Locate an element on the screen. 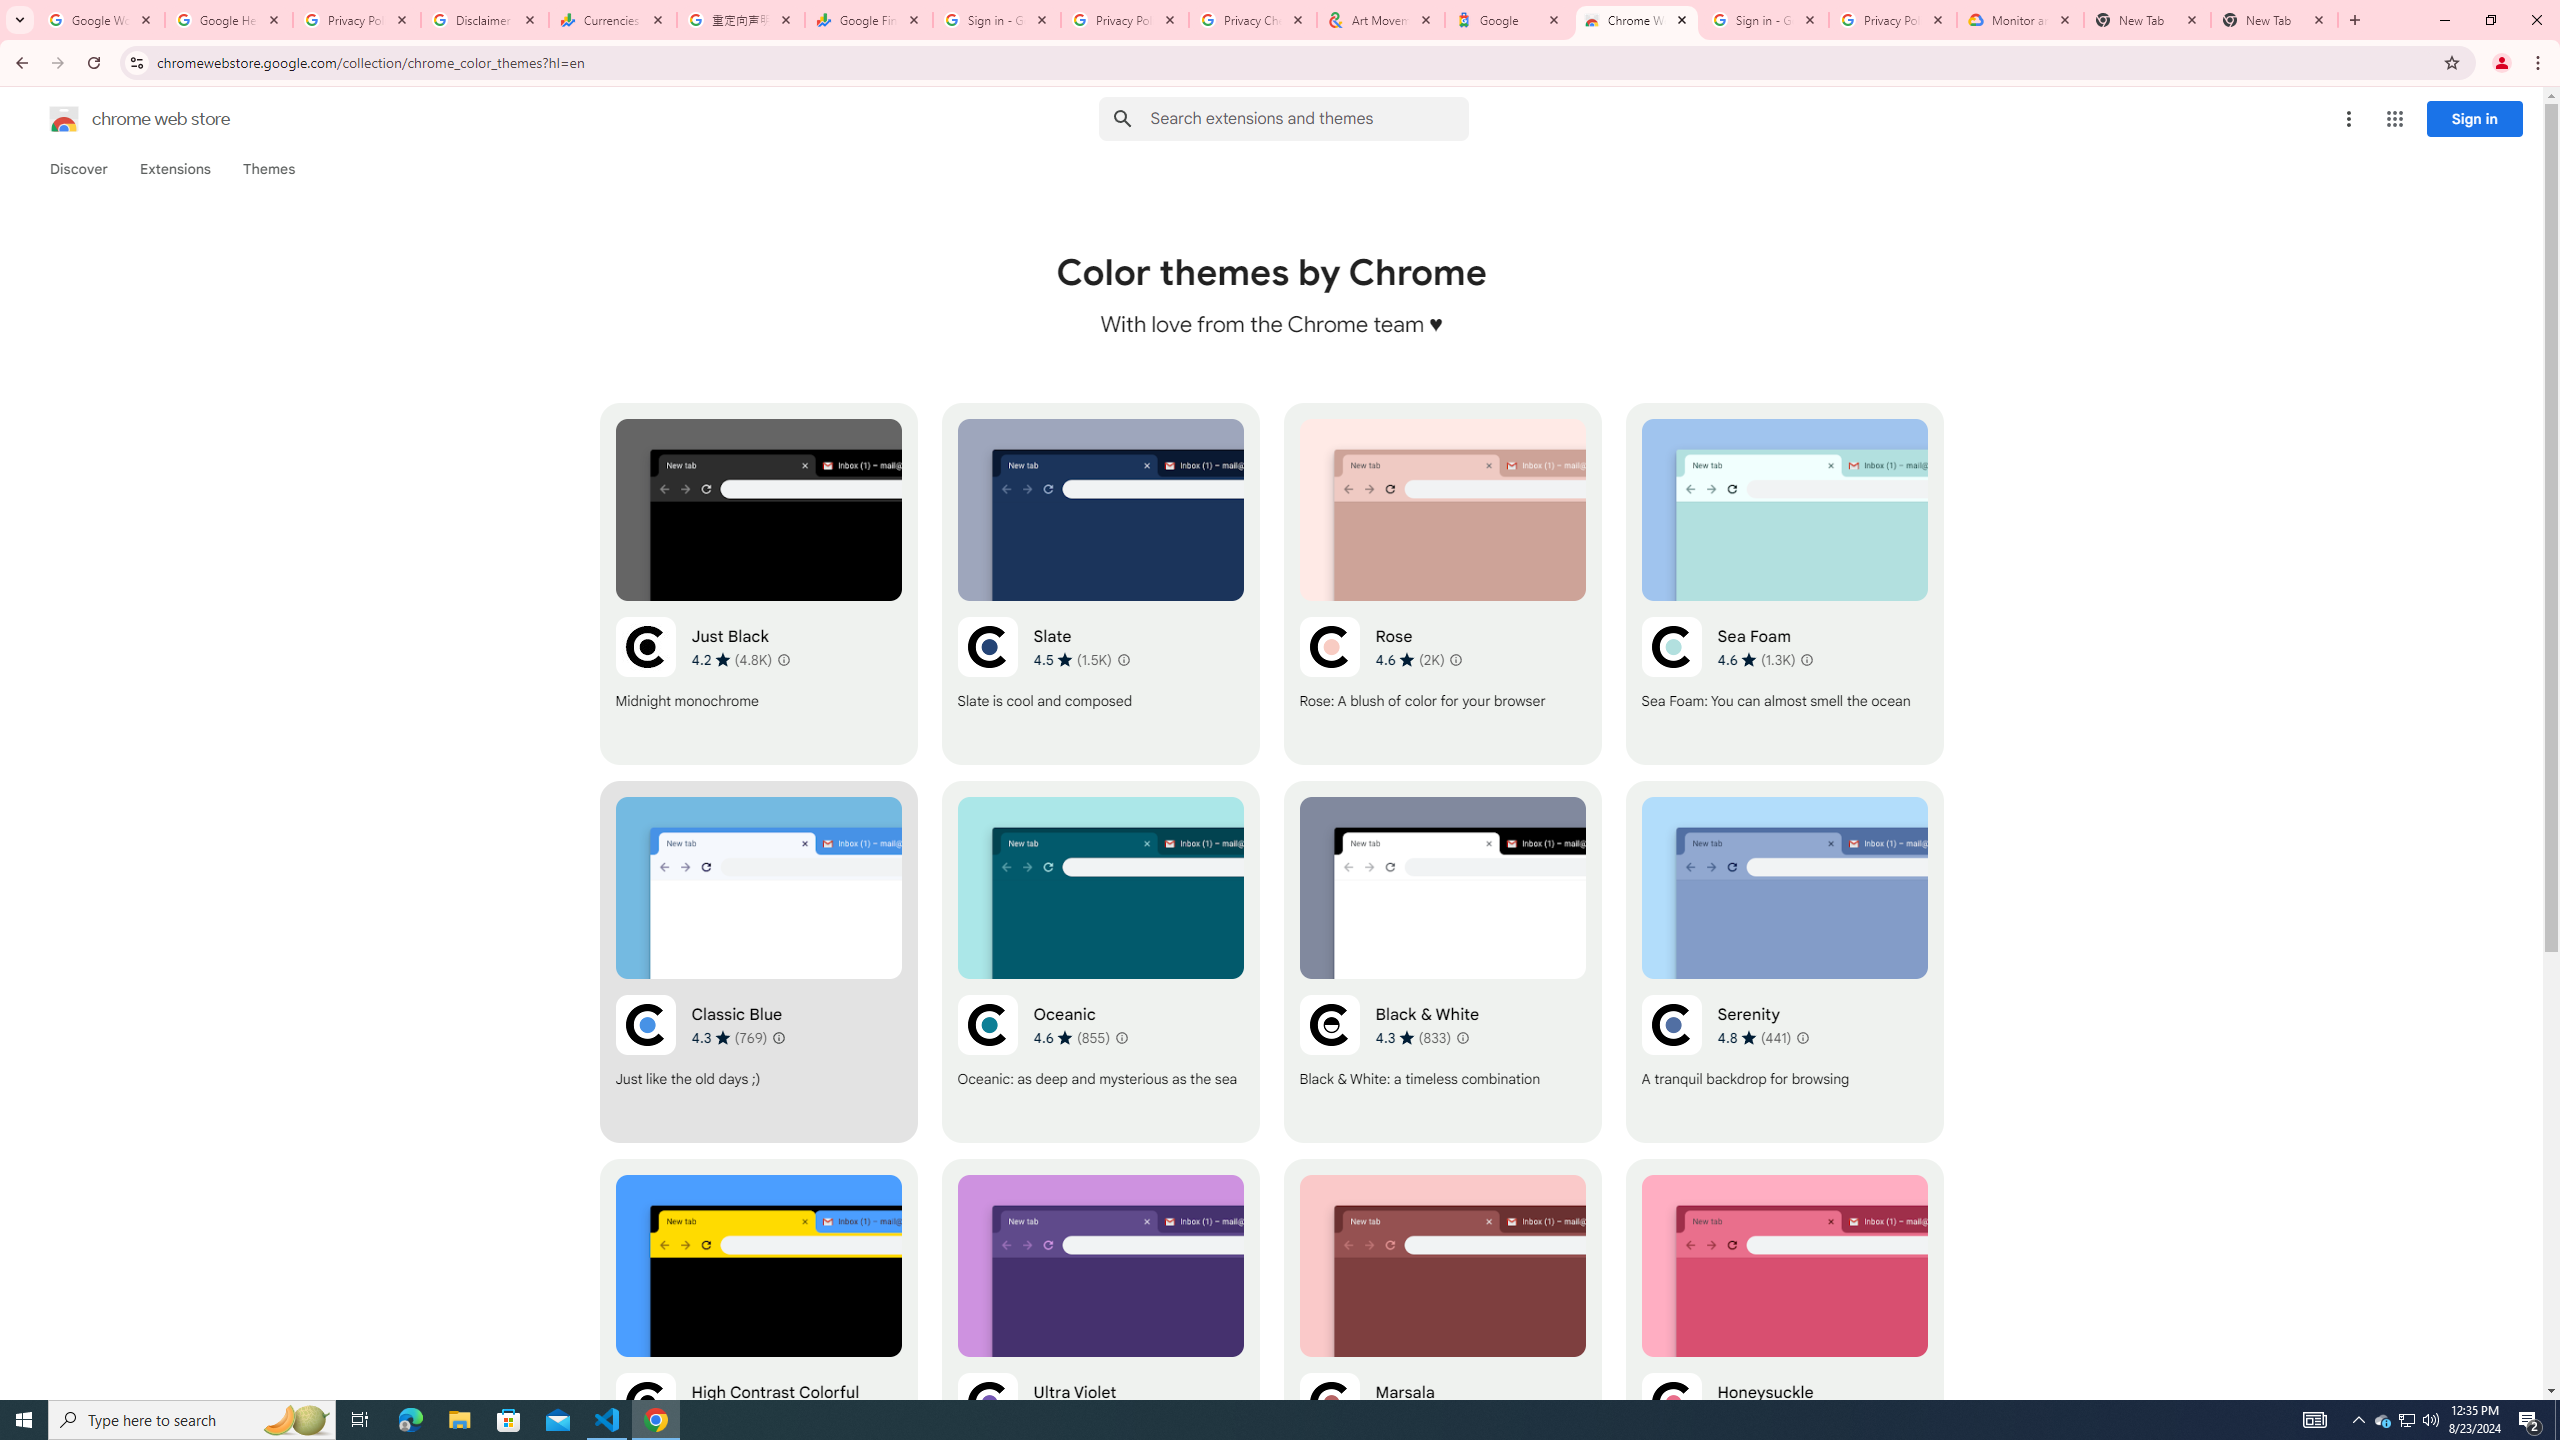  Sign in - Google Accounts is located at coordinates (1765, 20).